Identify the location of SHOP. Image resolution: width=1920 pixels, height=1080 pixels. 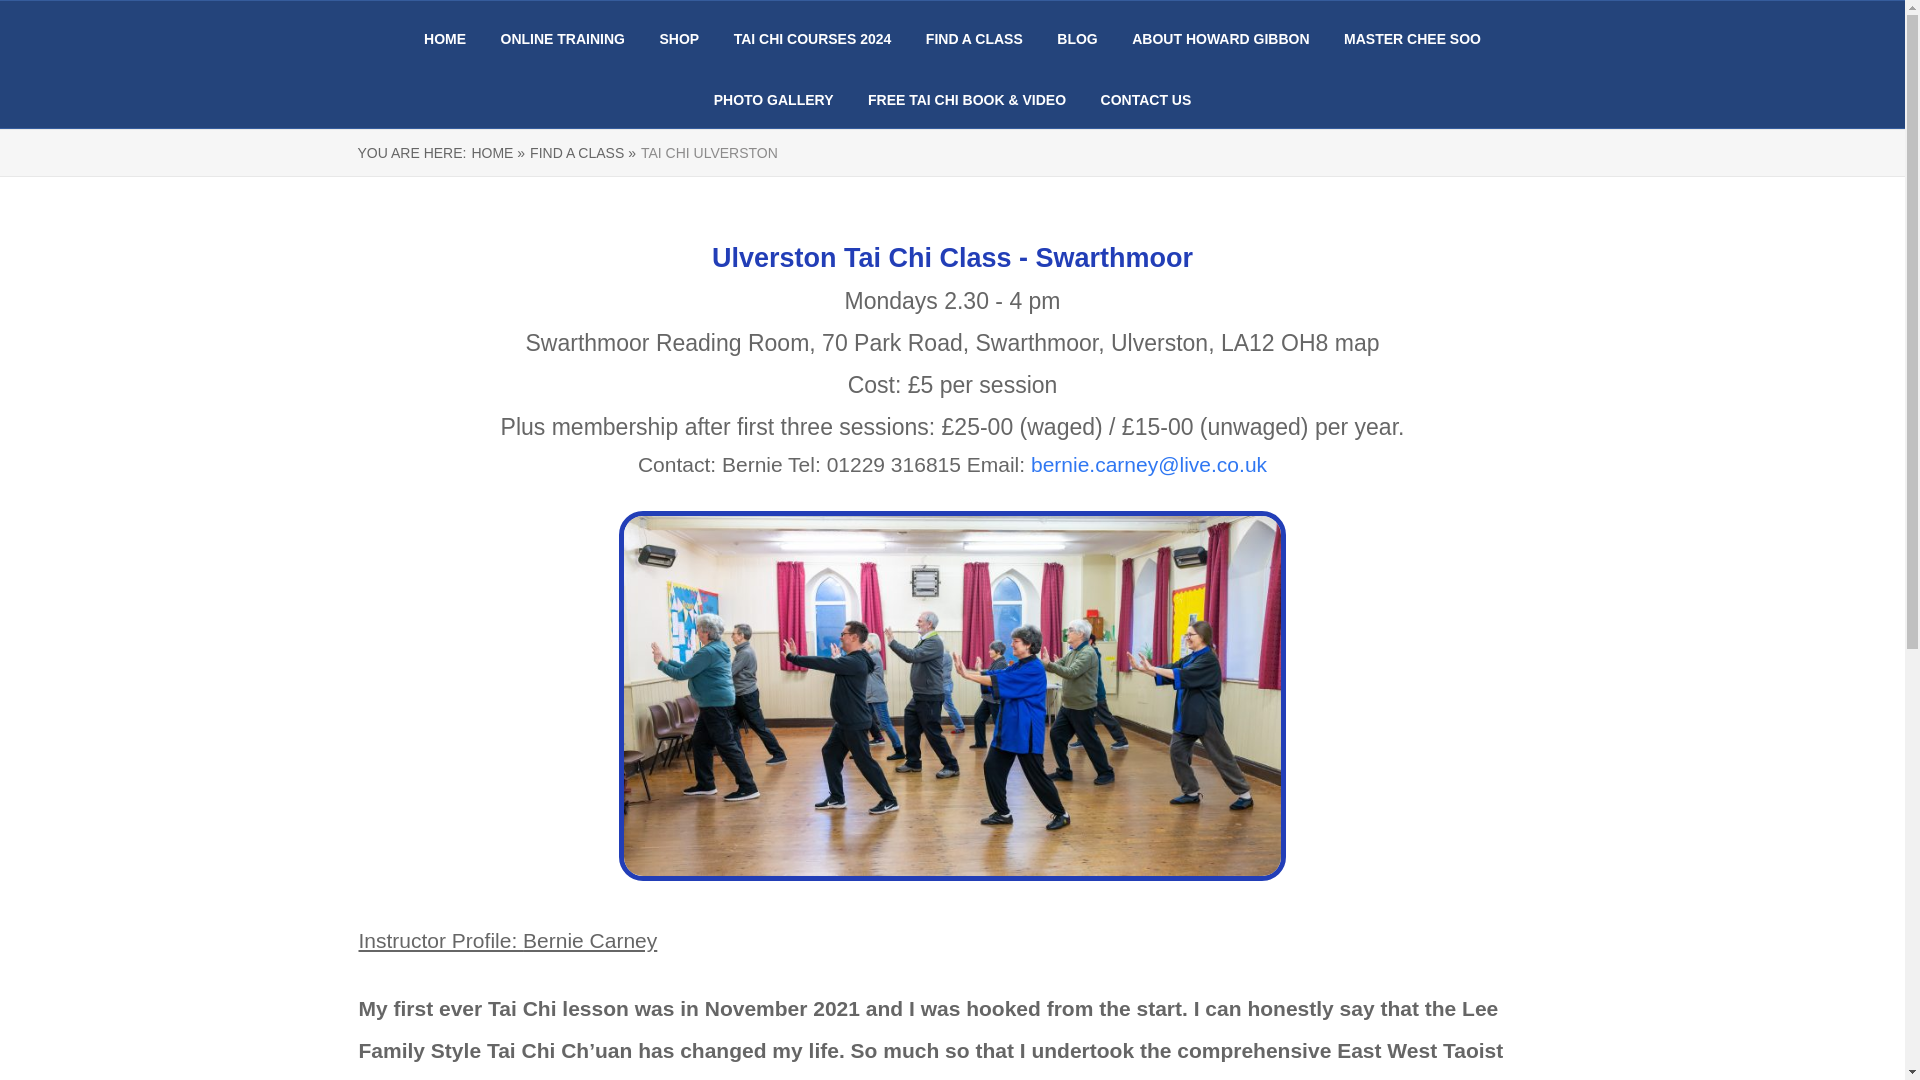
(678, 39).